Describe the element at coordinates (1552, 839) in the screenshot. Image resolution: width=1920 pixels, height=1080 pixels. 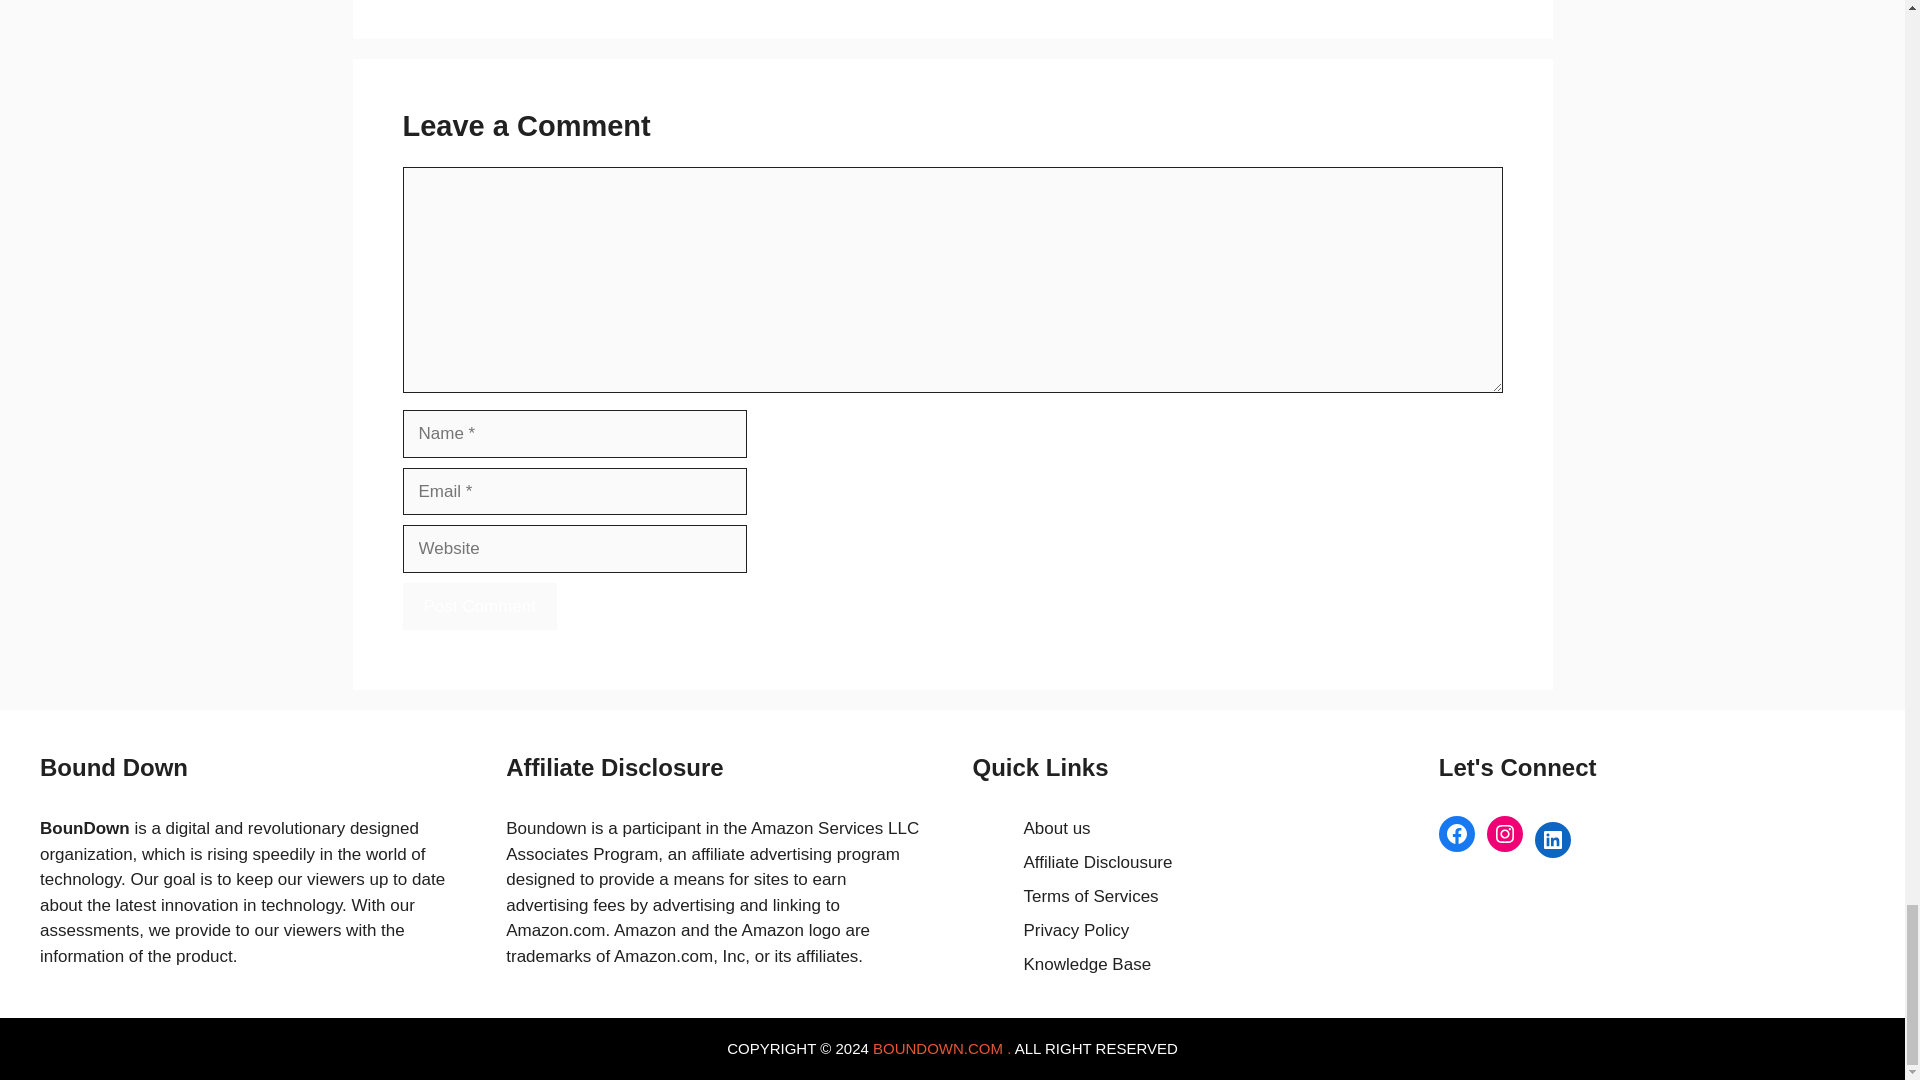
I see `LinkedIn` at that location.